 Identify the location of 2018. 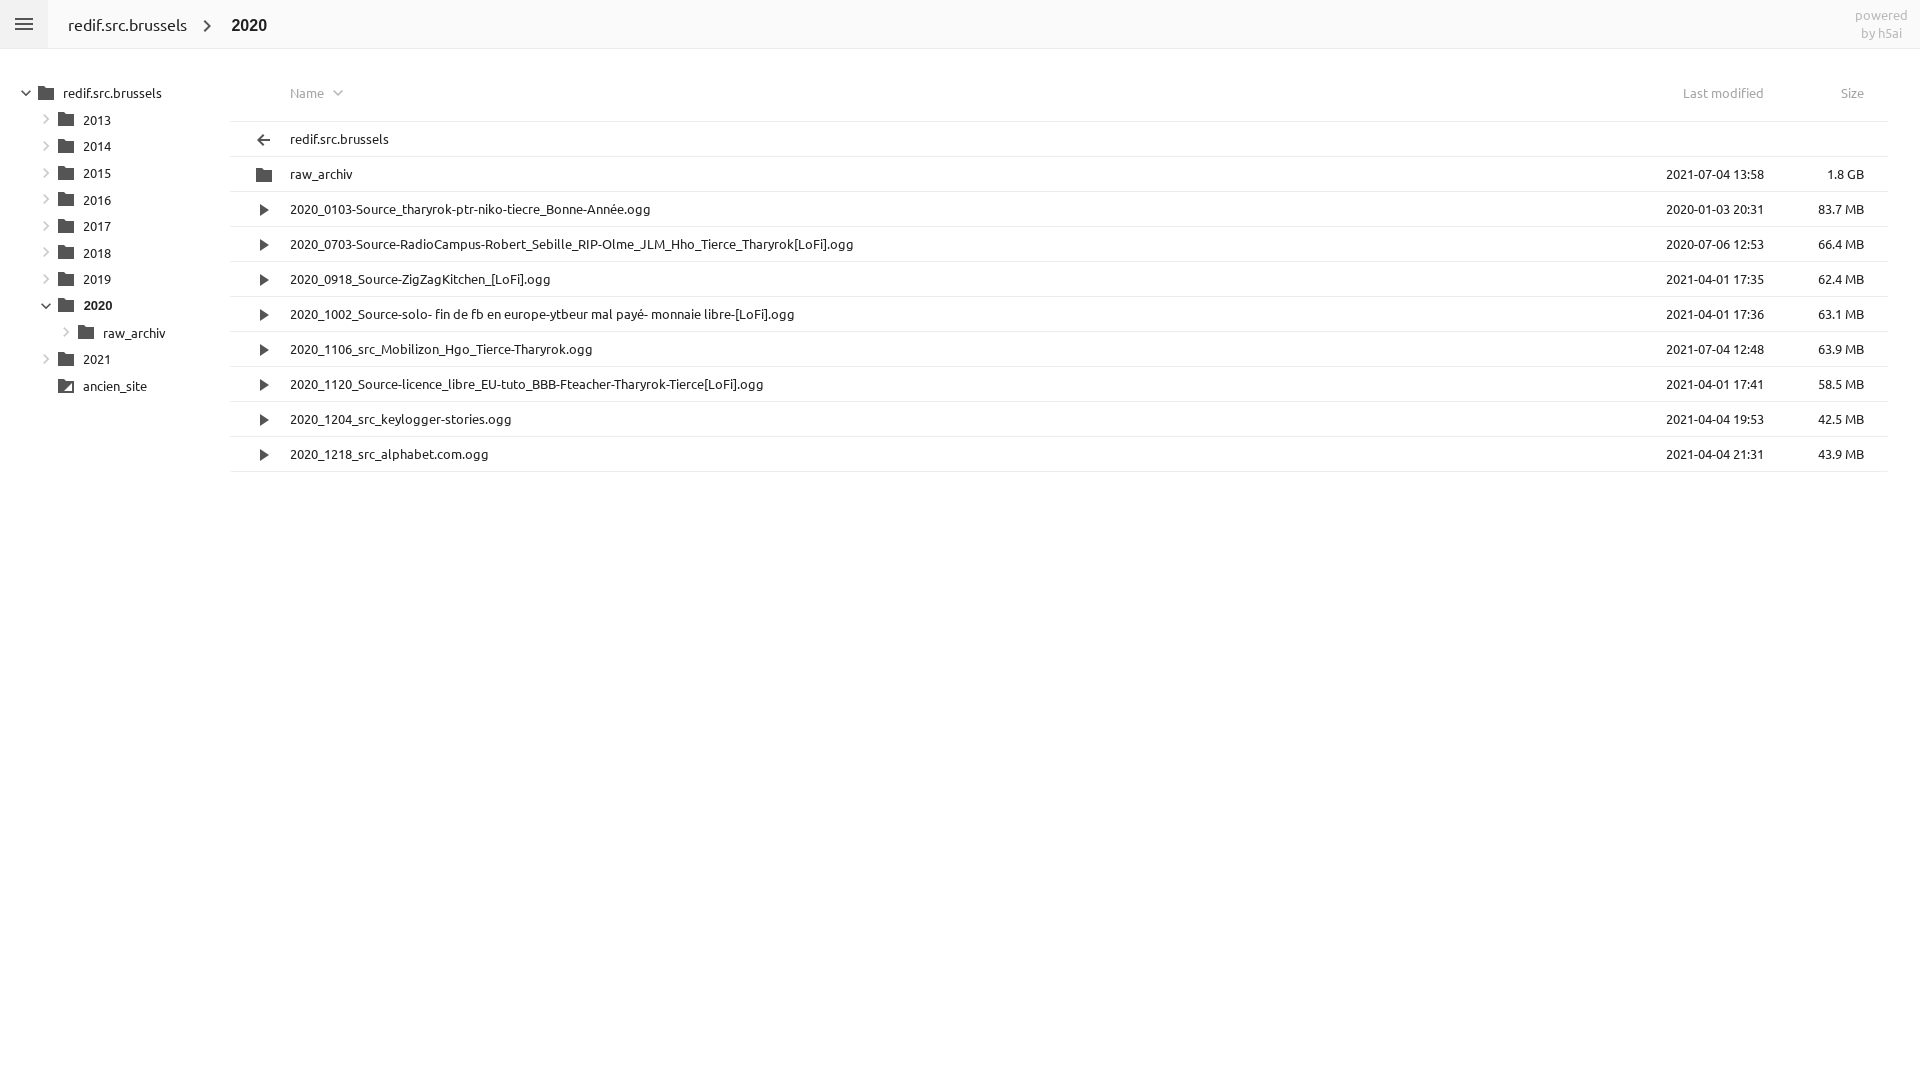
(111, 254).